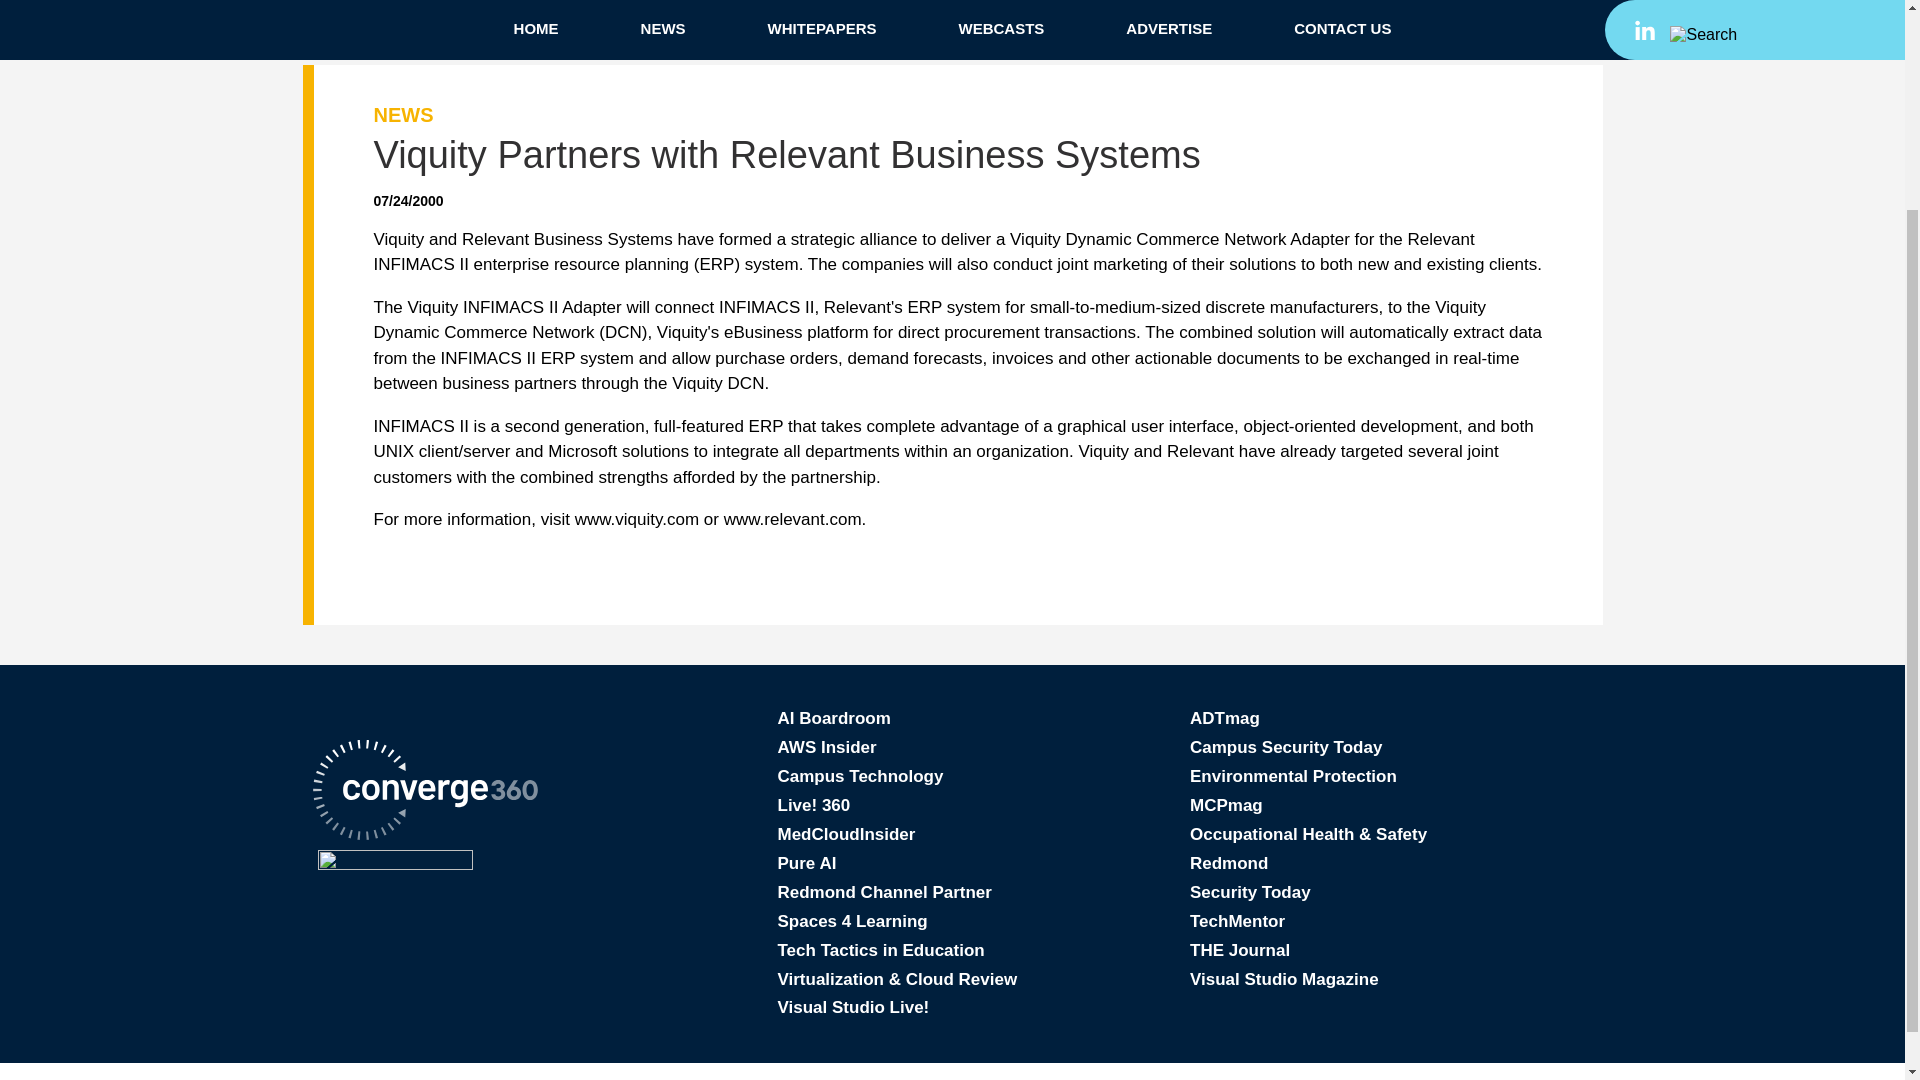 Image resolution: width=1920 pixels, height=1080 pixels. I want to click on Pure AI, so click(807, 863).